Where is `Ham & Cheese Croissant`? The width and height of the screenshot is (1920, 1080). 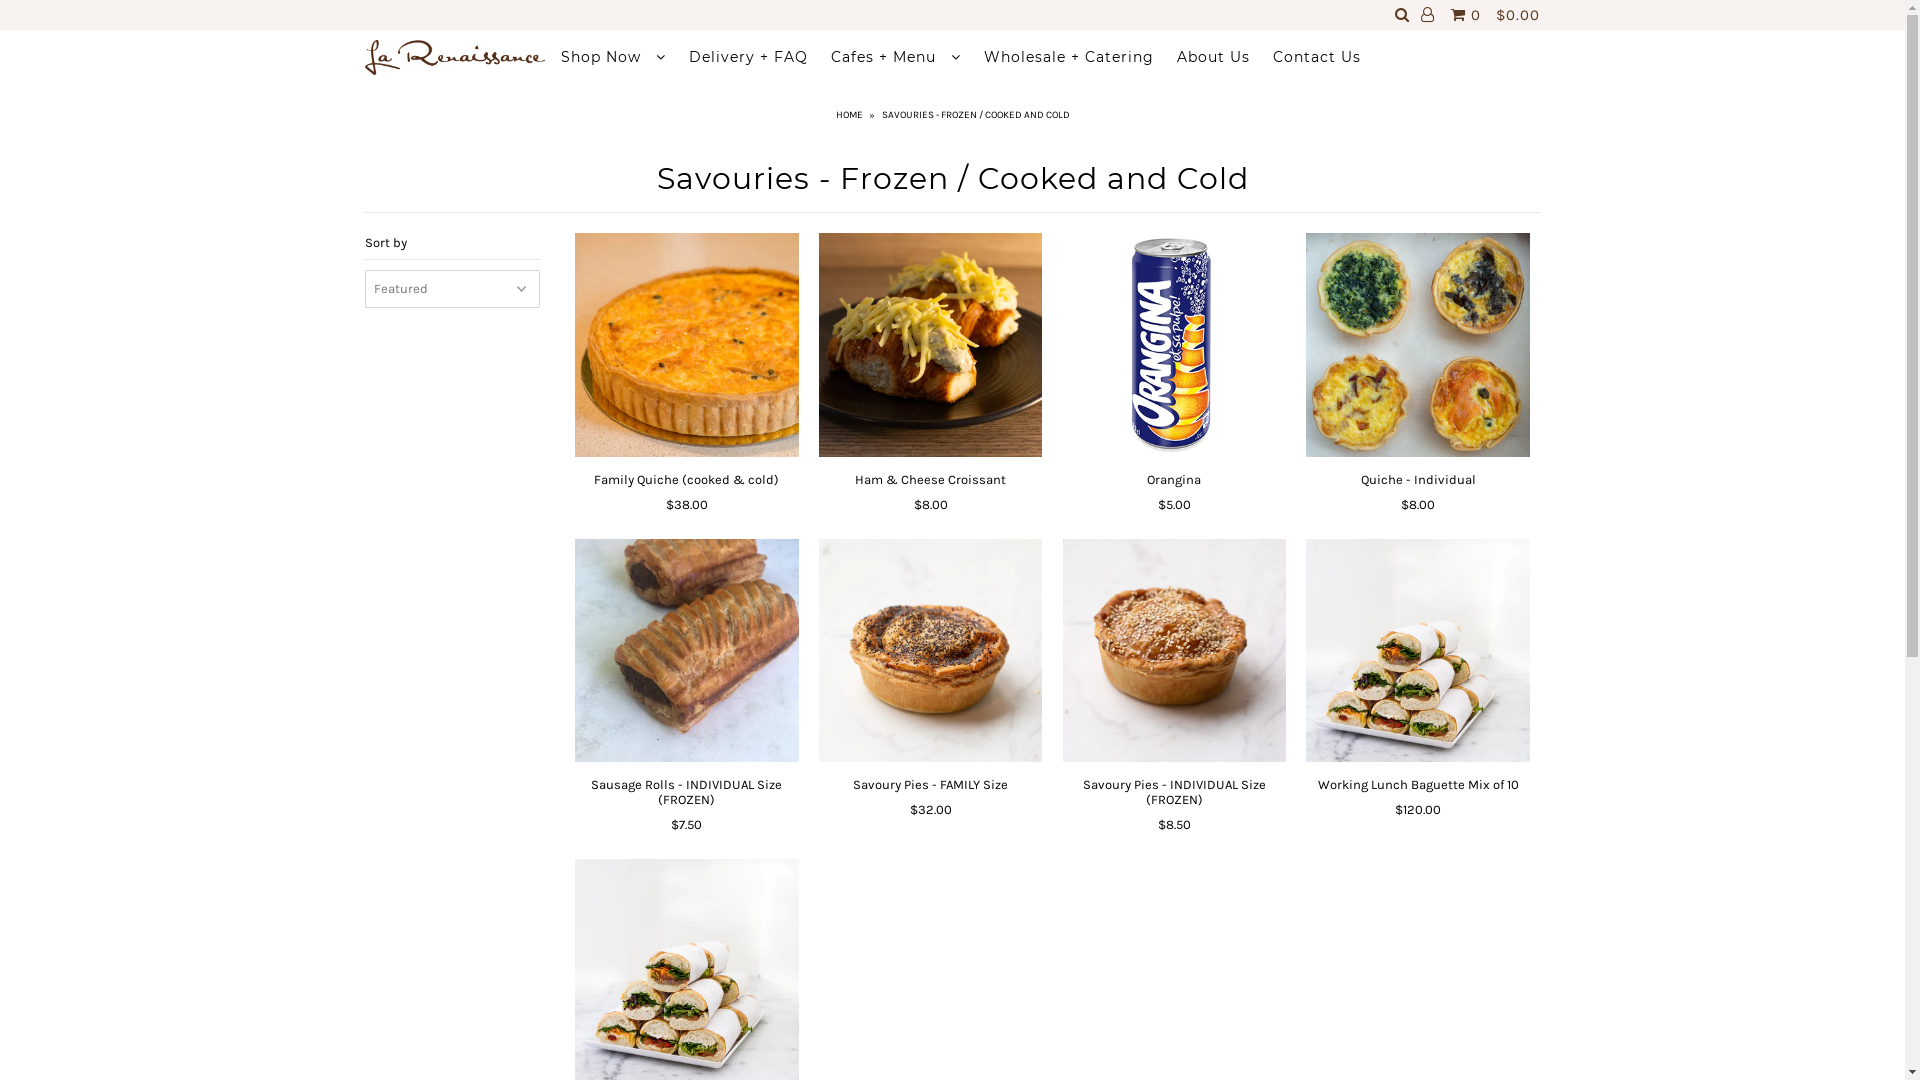
Ham & Cheese Croissant is located at coordinates (930, 344).